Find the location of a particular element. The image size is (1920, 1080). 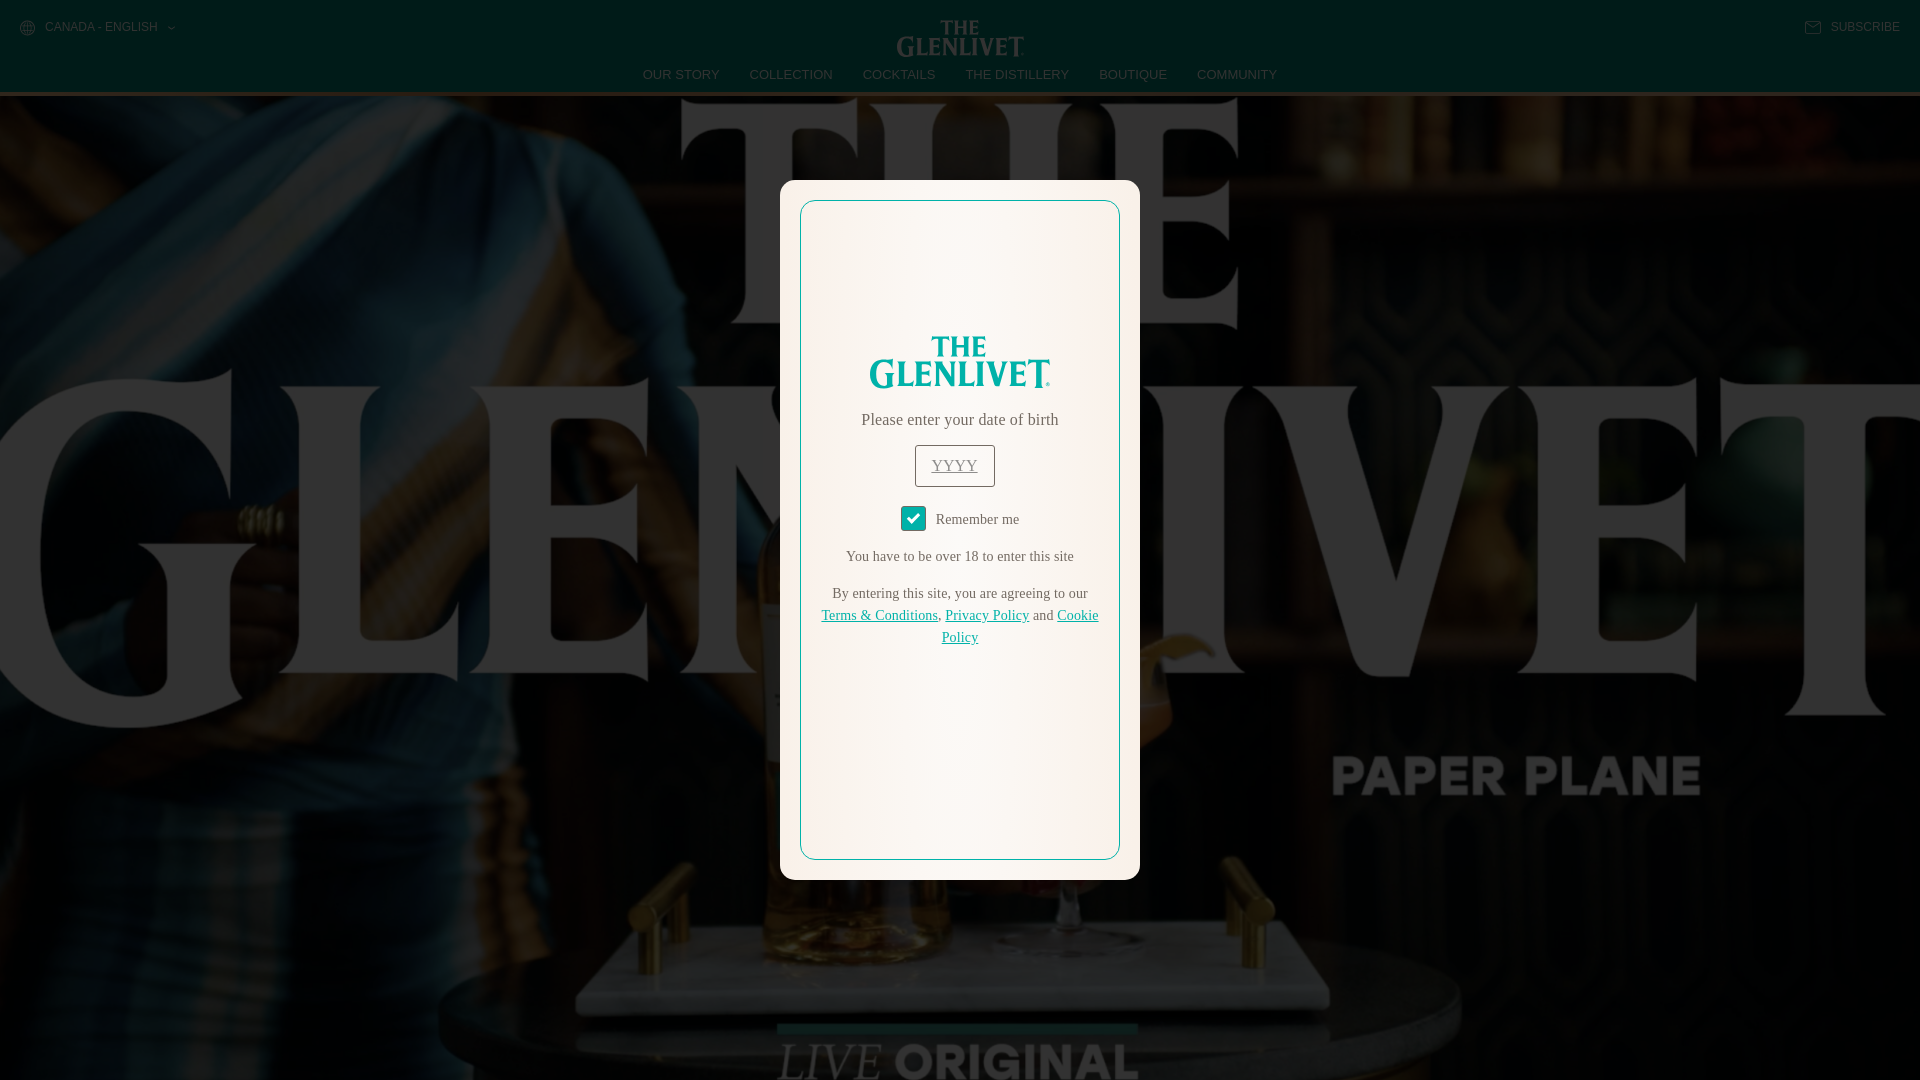

SUBSCRIBE is located at coordinates (1852, 27).